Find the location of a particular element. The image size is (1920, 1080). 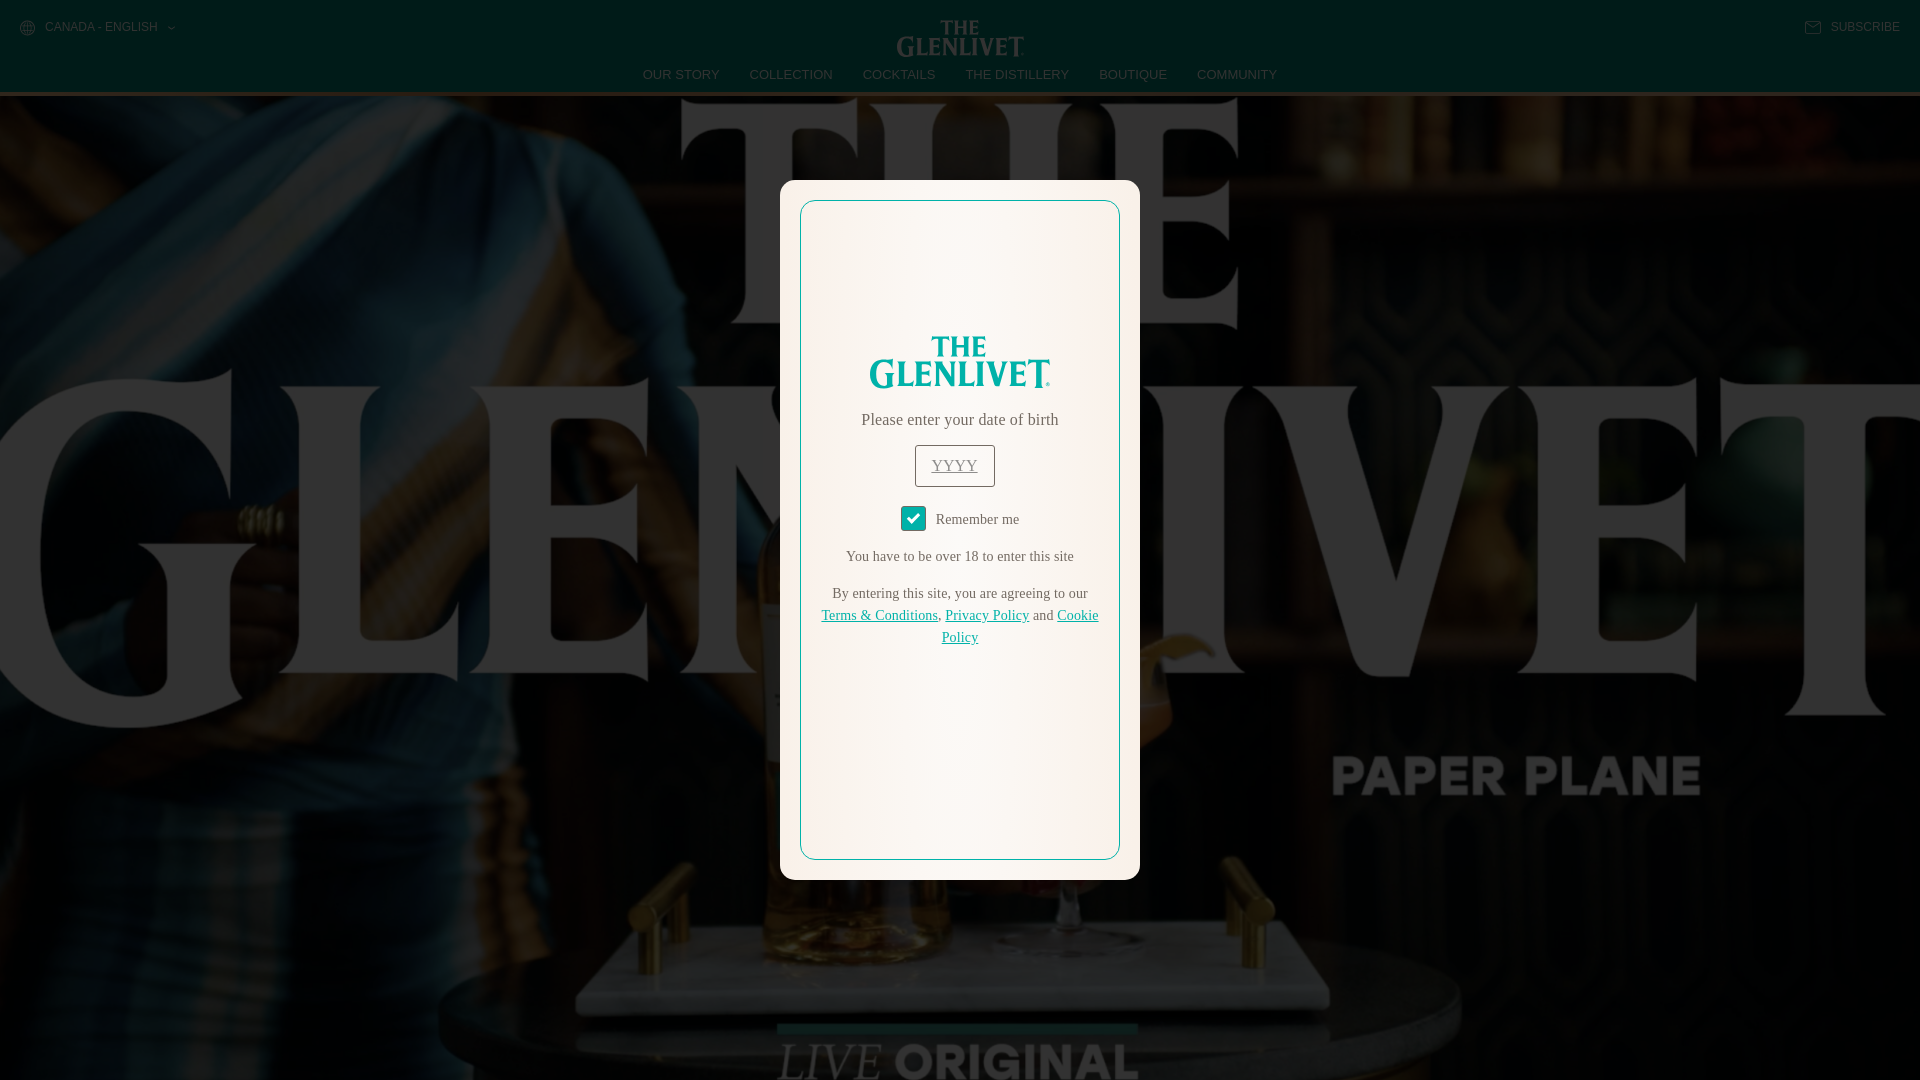

SUBSCRIBE is located at coordinates (1852, 27).